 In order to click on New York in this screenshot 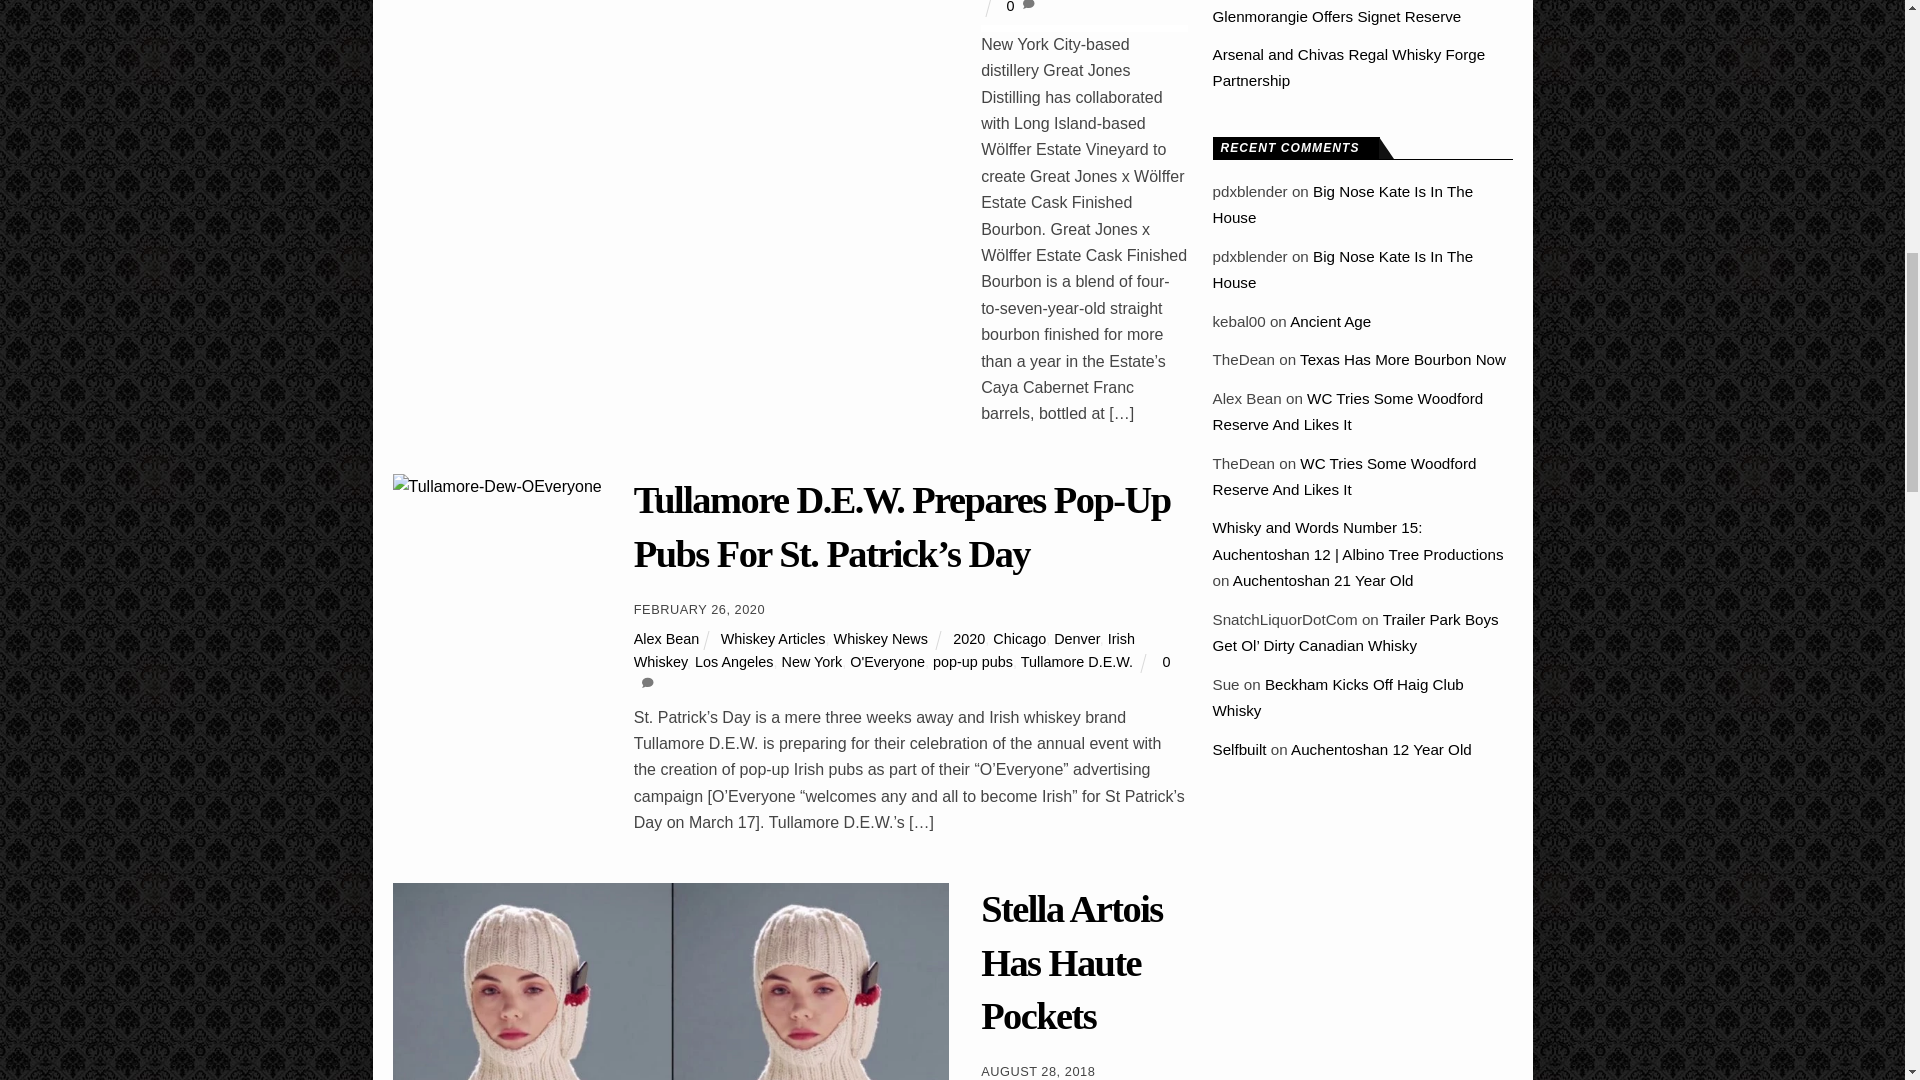, I will do `click(812, 662)`.